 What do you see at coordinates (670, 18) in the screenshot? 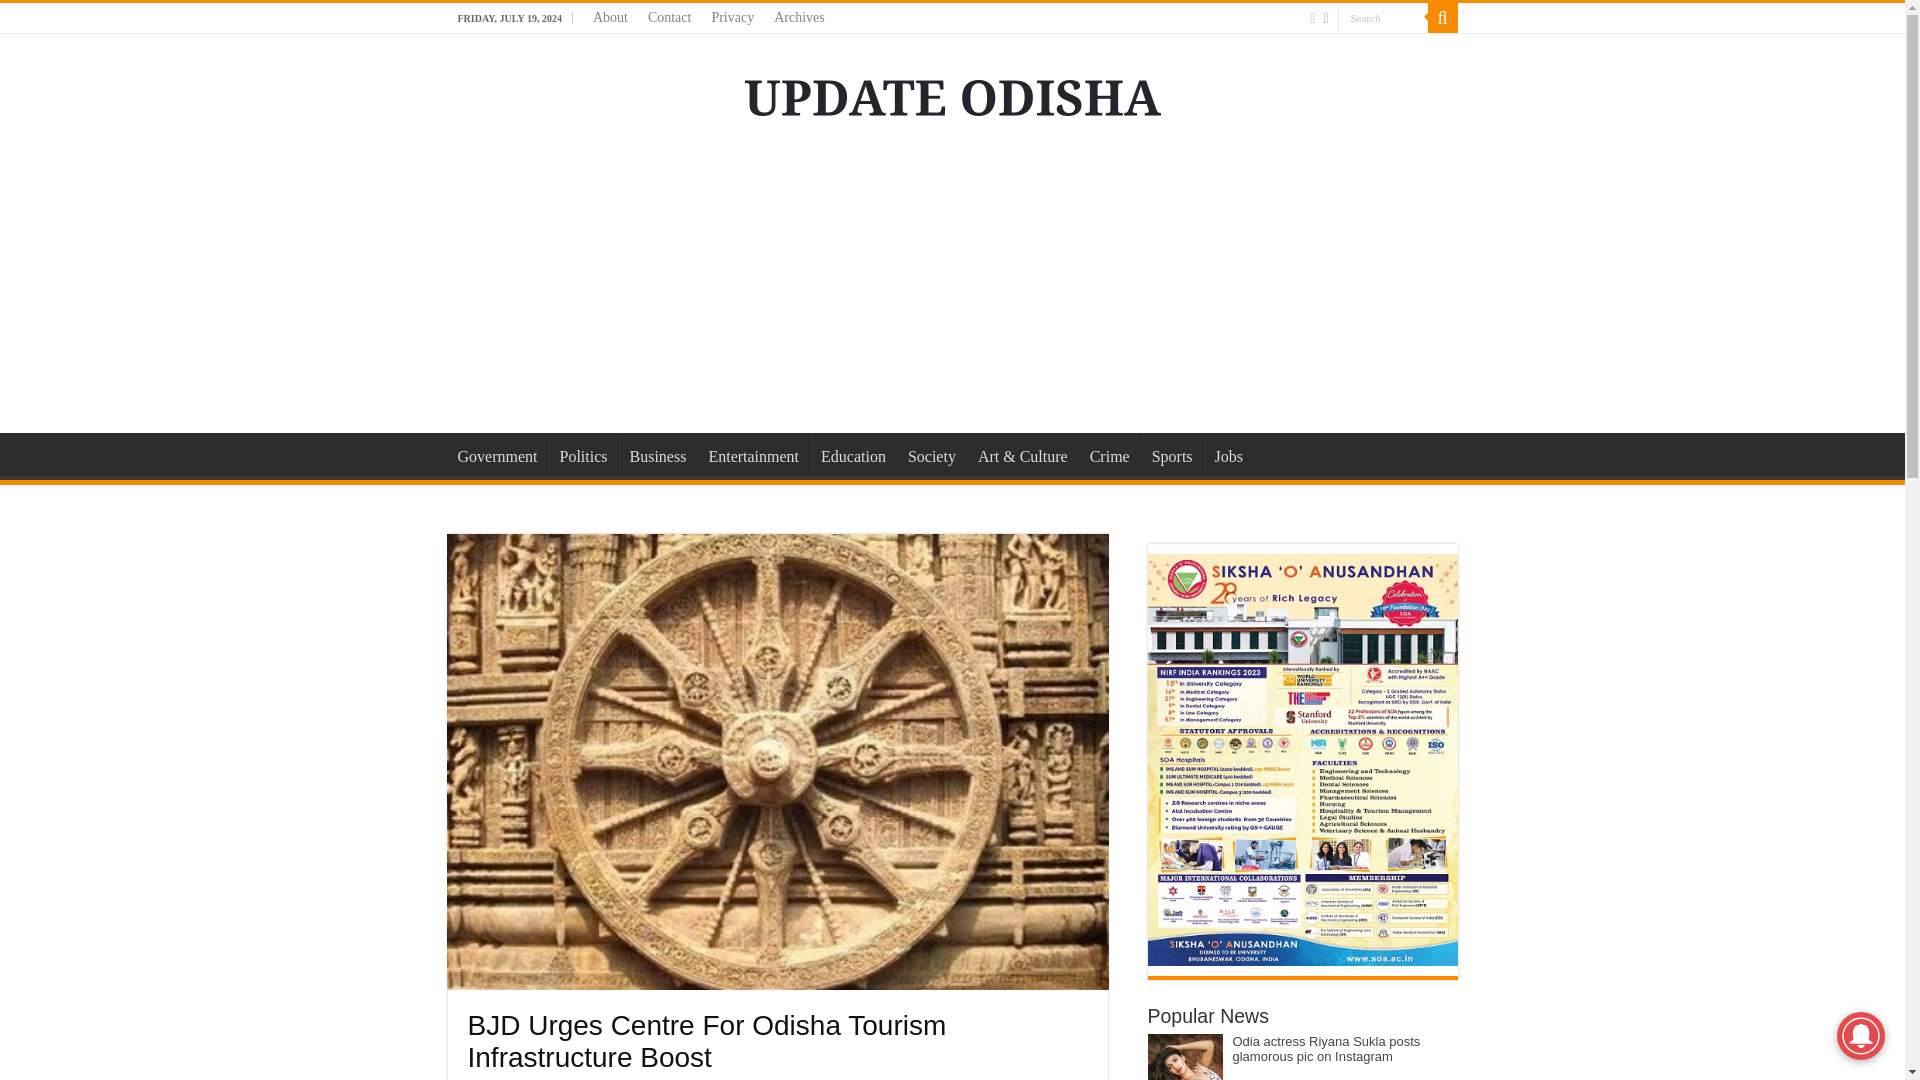
I see `Contact` at bounding box center [670, 18].